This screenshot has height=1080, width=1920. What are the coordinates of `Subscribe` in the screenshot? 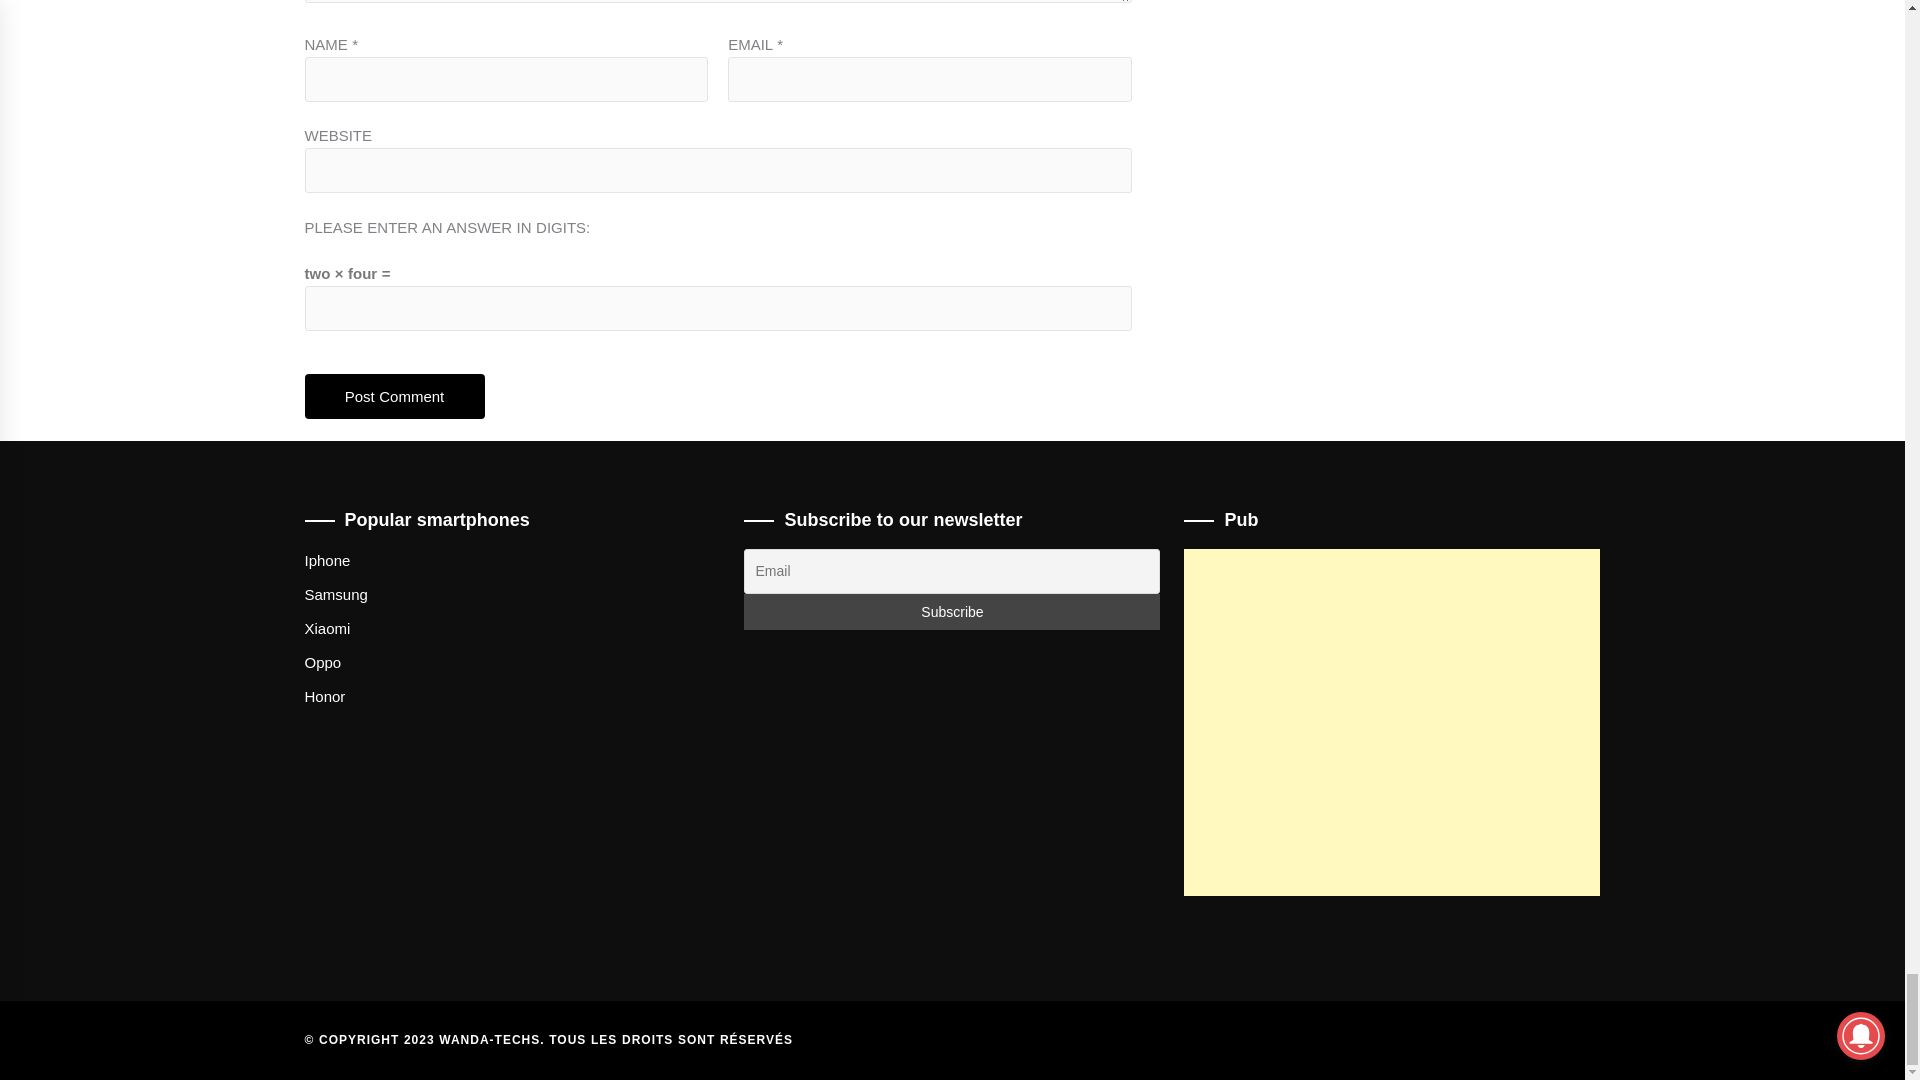 It's located at (952, 612).